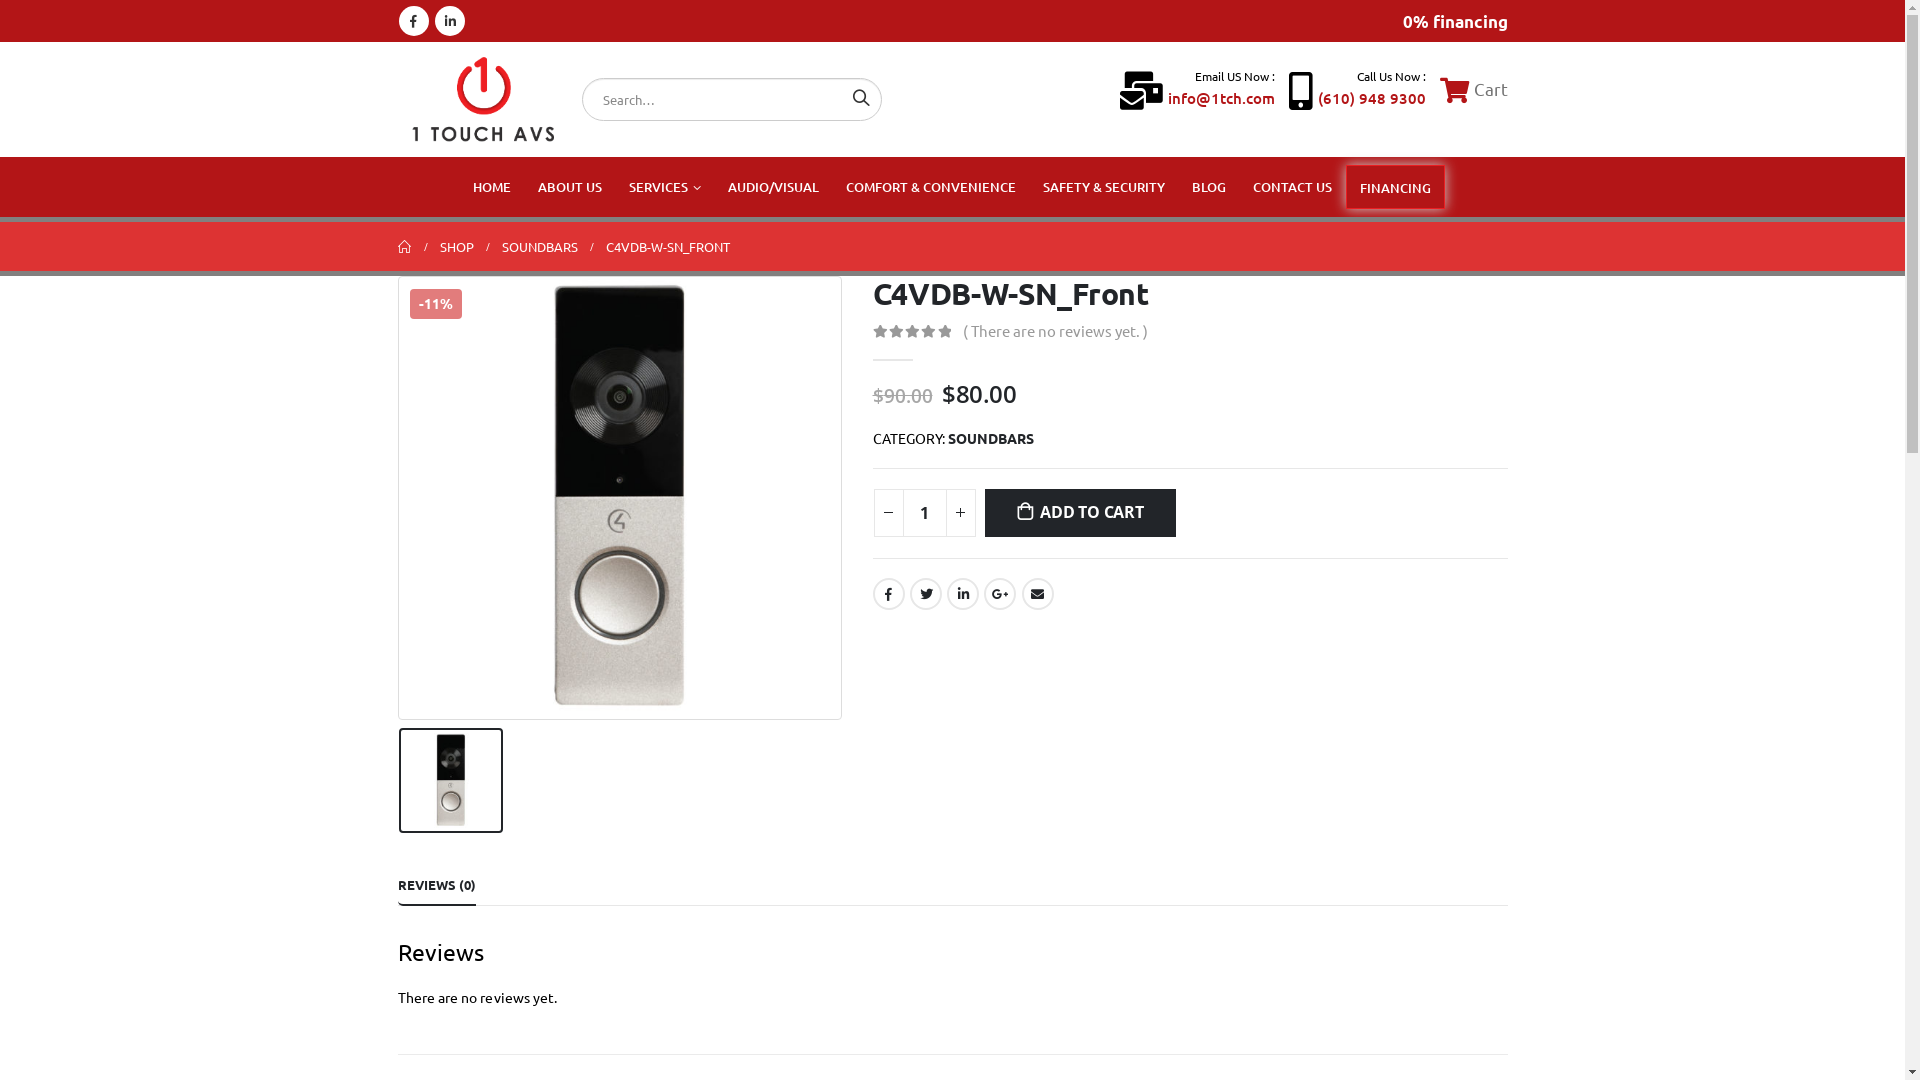  What do you see at coordinates (1292, 186) in the screenshot?
I see `CONTACT US` at bounding box center [1292, 186].